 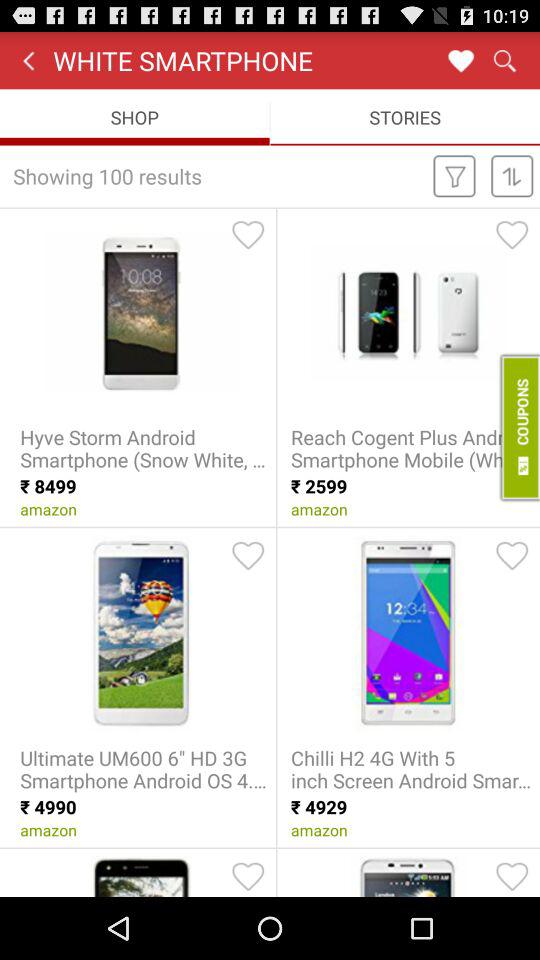 What do you see at coordinates (504, 60) in the screenshot?
I see `search` at bounding box center [504, 60].